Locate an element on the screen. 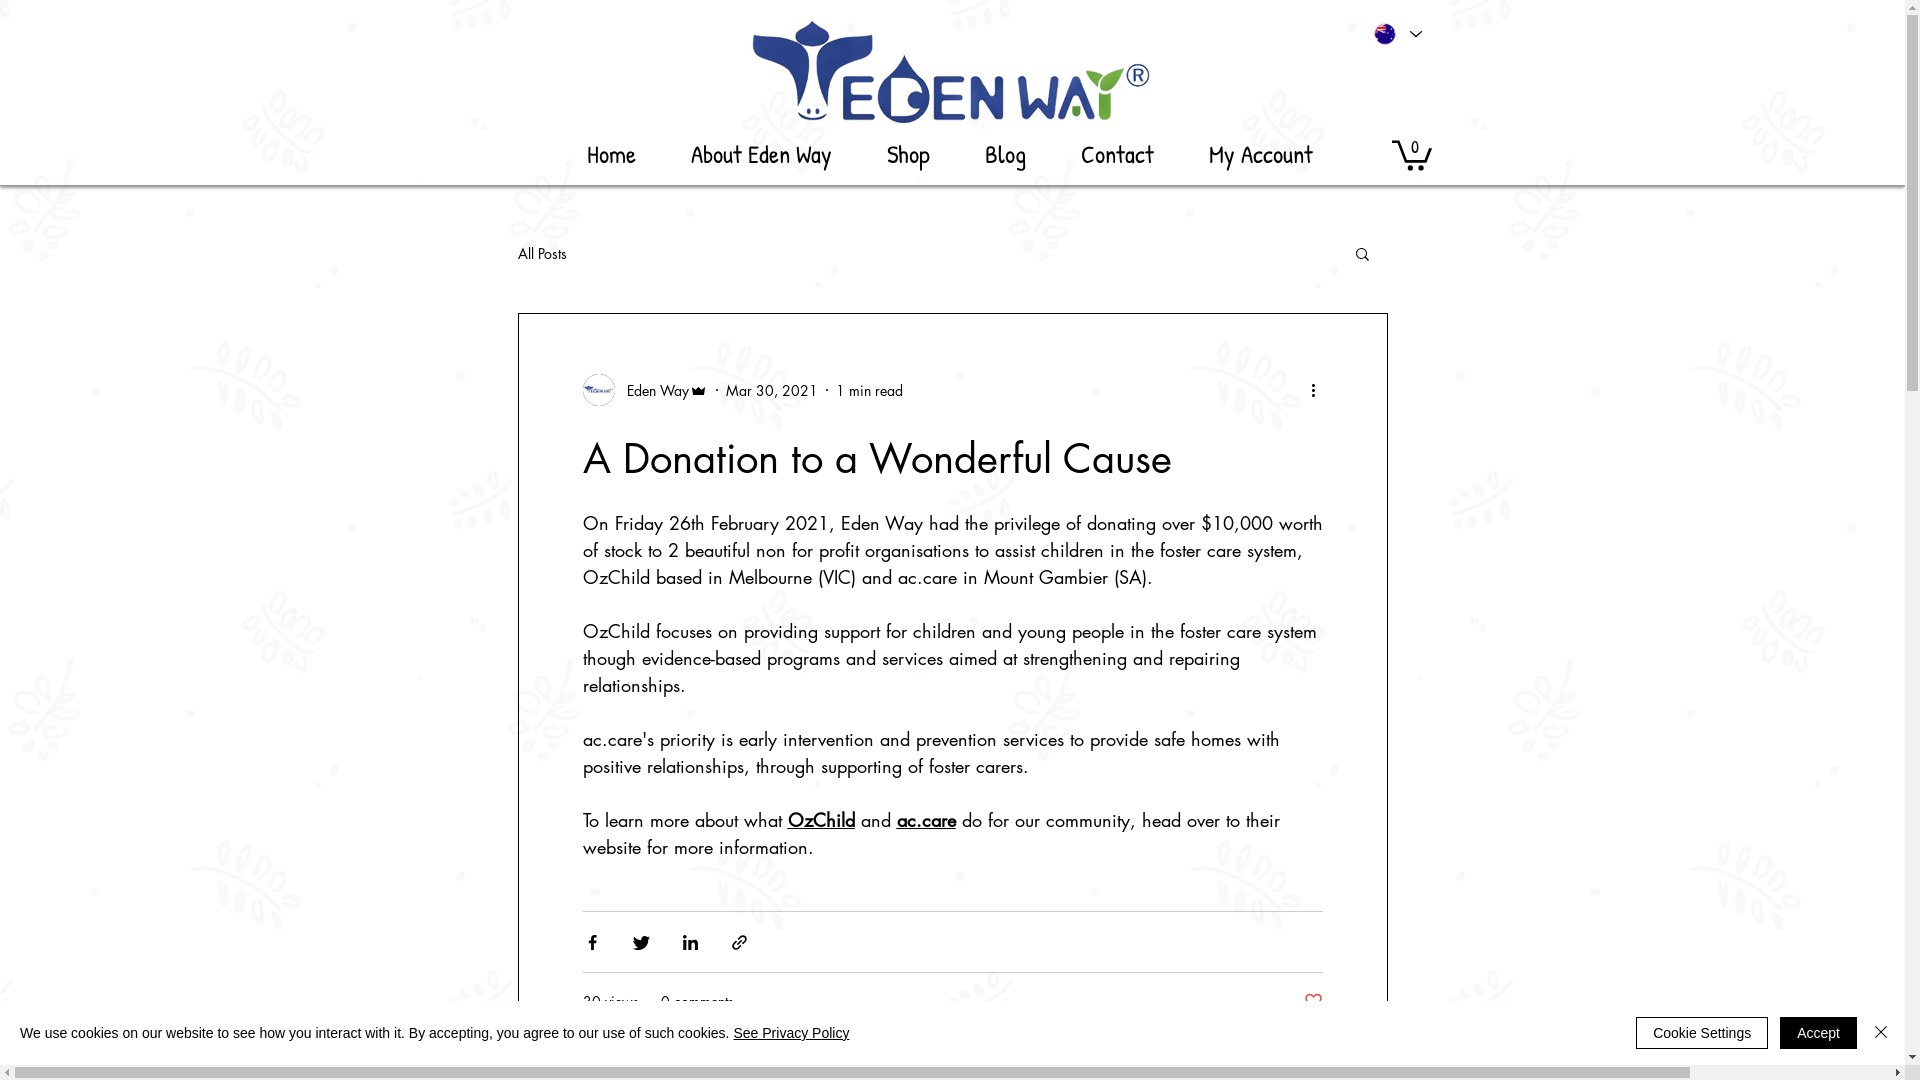 The height and width of the screenshot is (1080, 1920). ac.care is located at coordinates (926, 820).